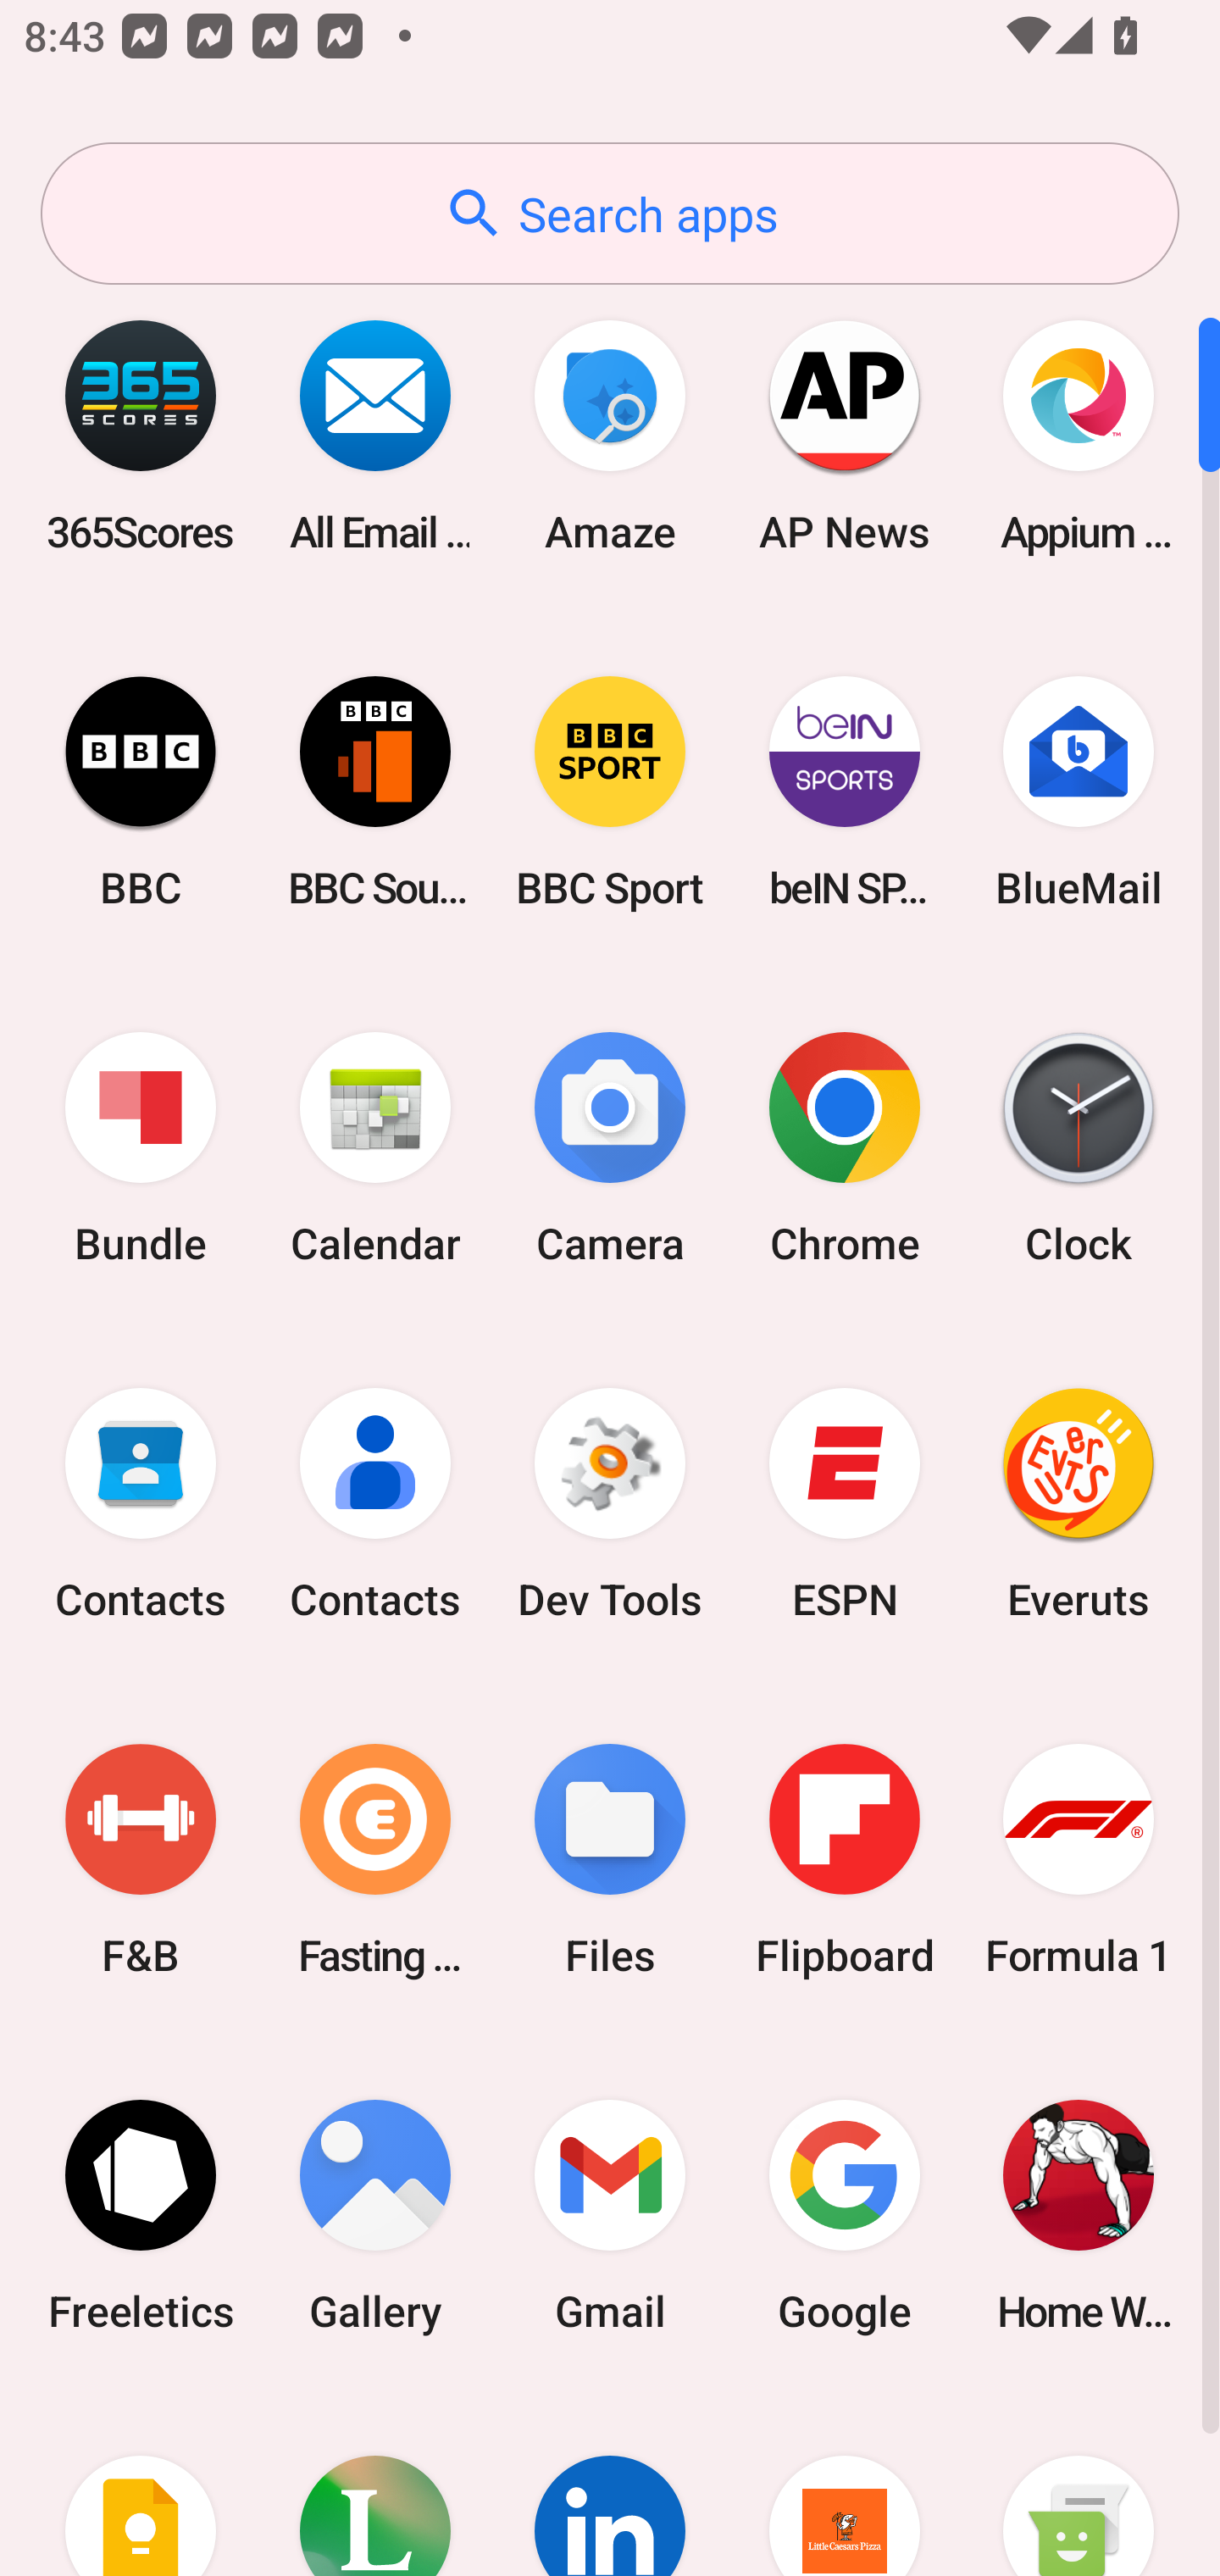 This screenshot has height=2576, width=1220. I want to click on F&B, so click(141, 1859).